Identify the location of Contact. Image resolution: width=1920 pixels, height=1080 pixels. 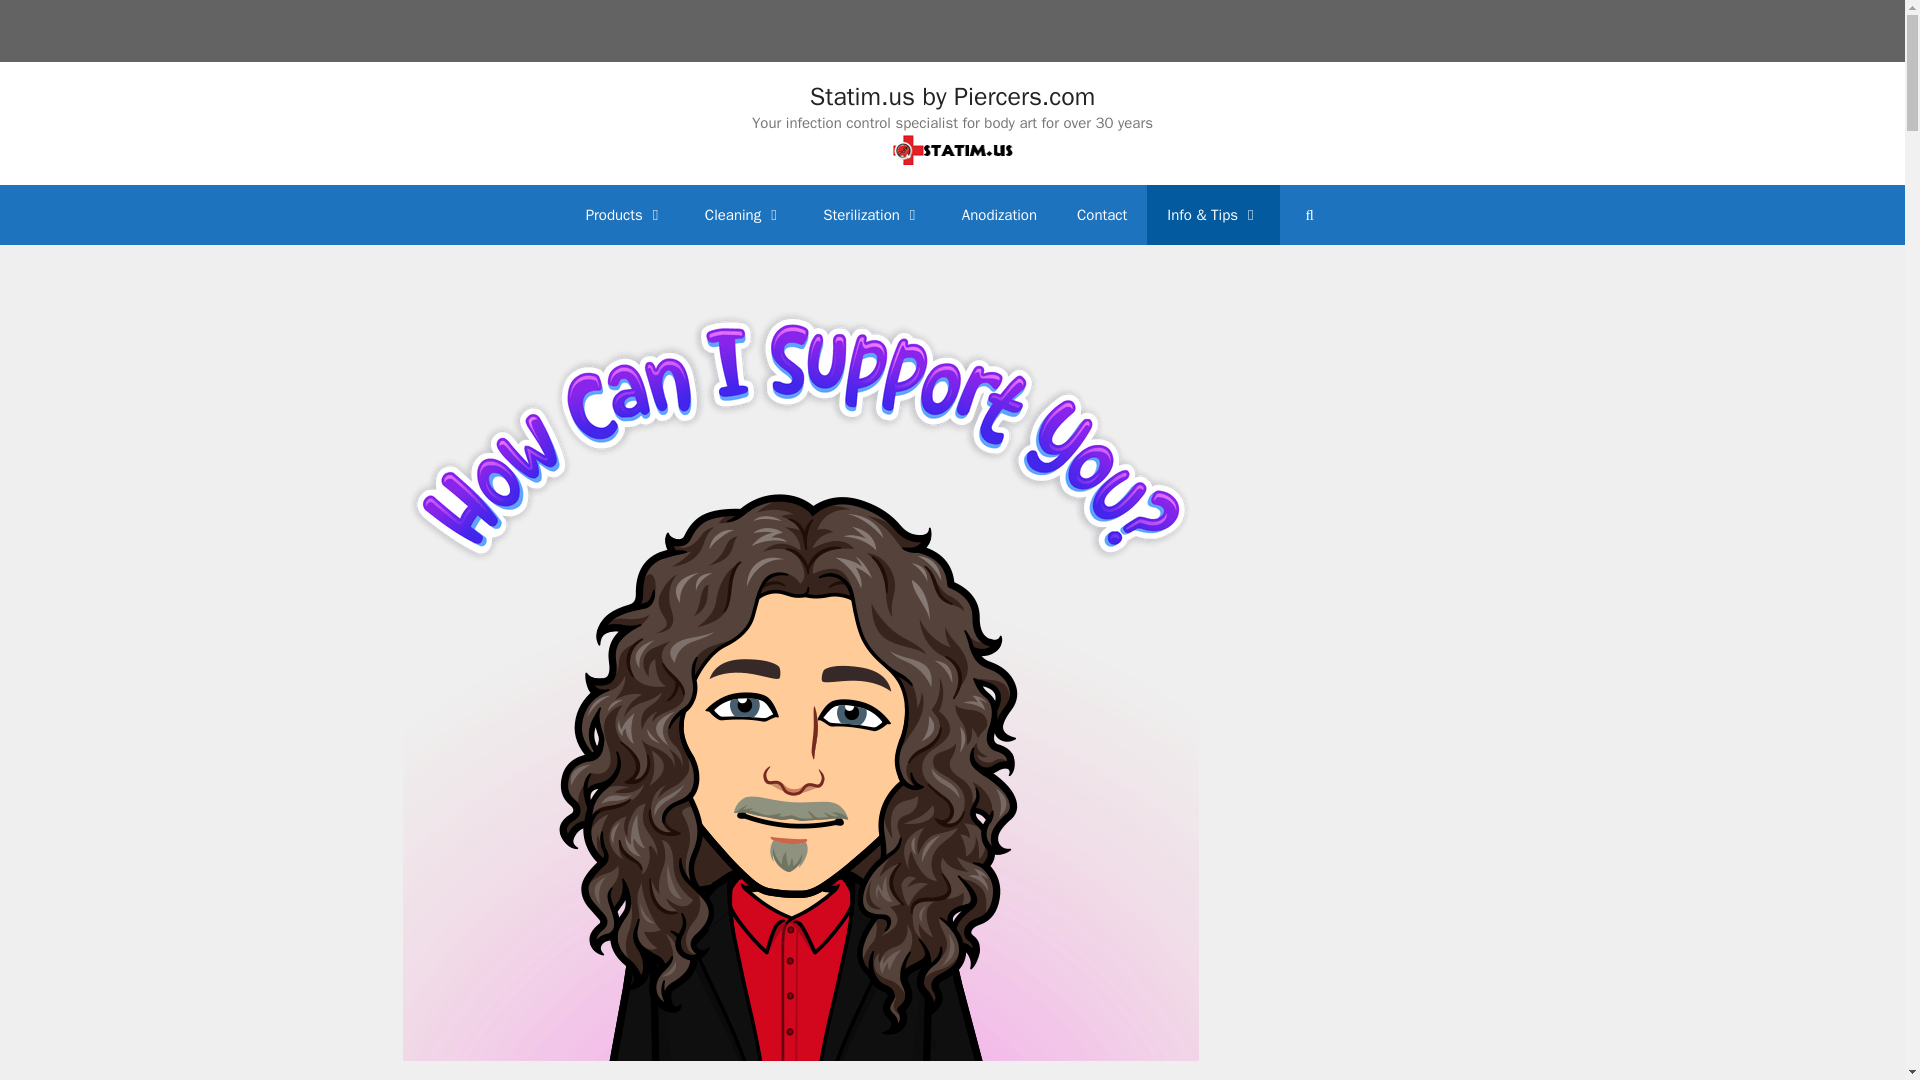
(1102, 214).